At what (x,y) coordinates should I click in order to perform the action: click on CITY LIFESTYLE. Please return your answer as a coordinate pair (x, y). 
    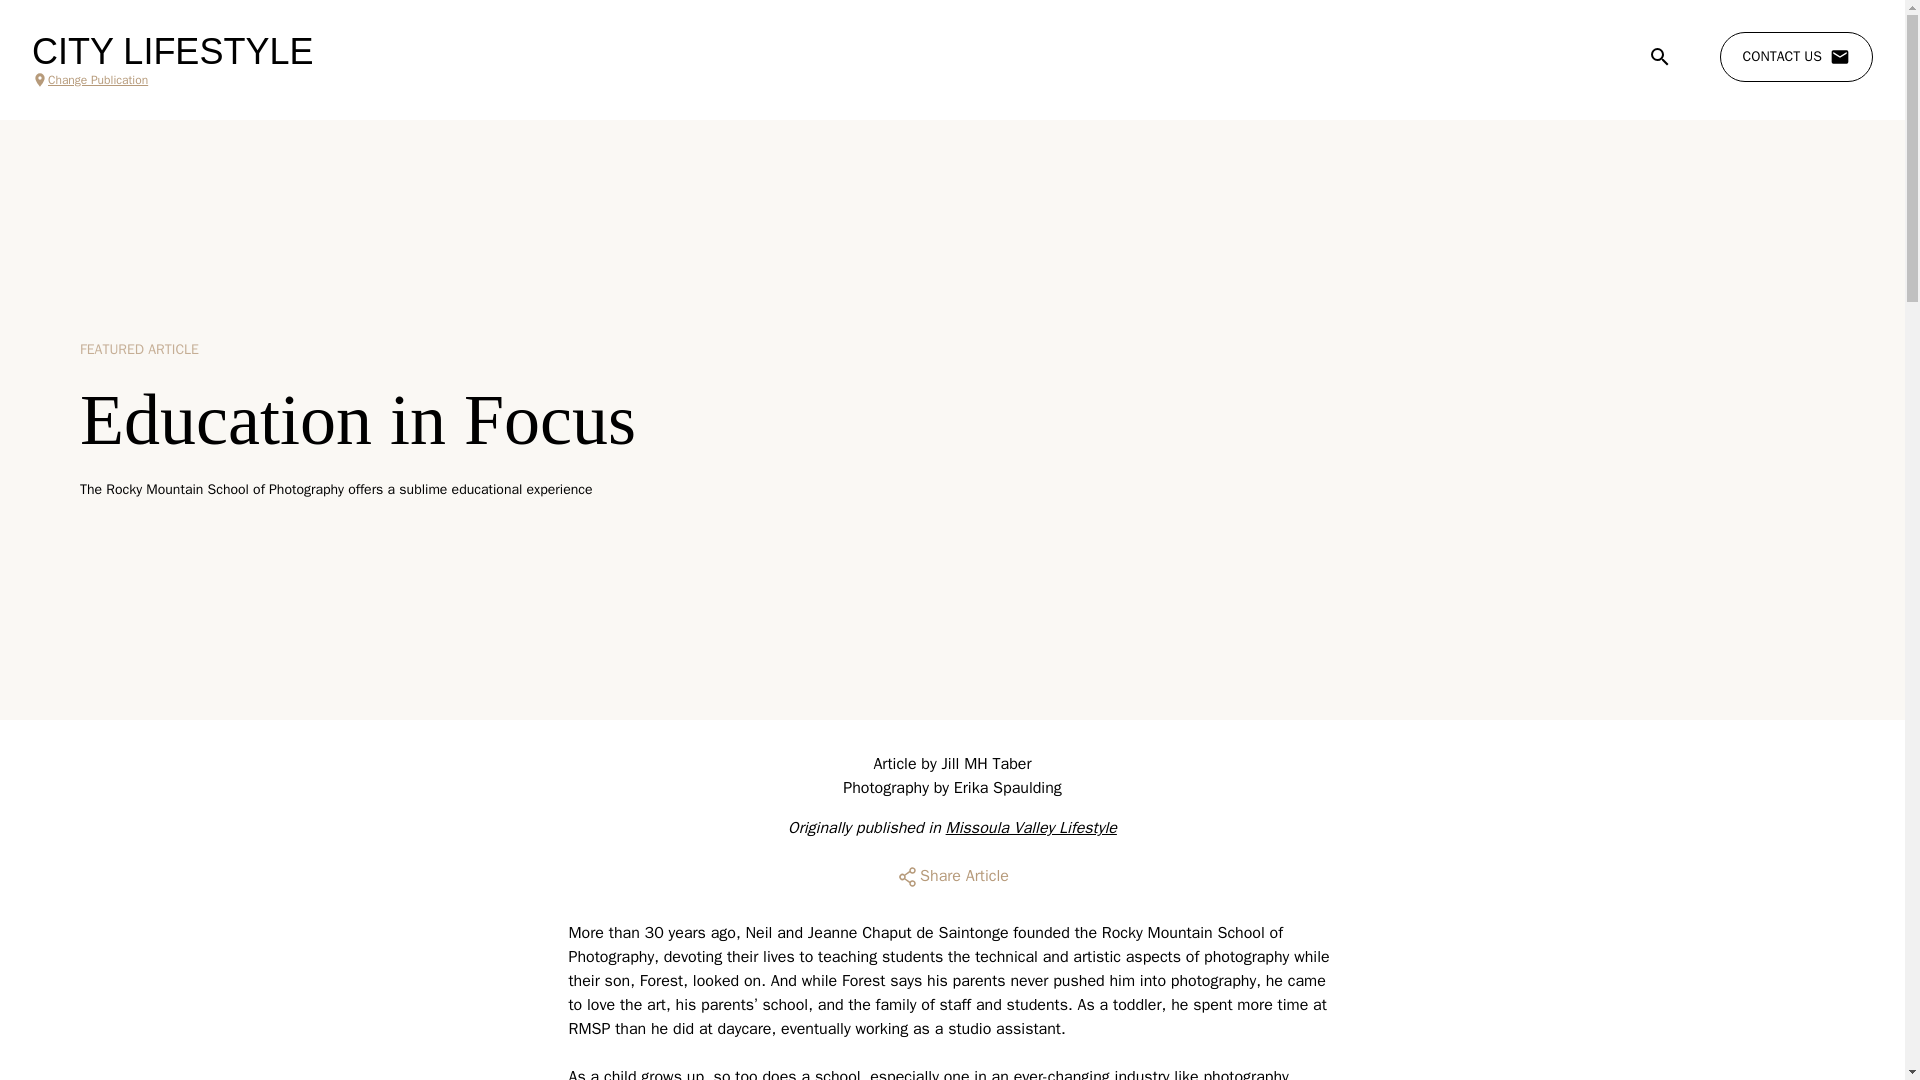
    Looking at the image, I should click on (172, 52).